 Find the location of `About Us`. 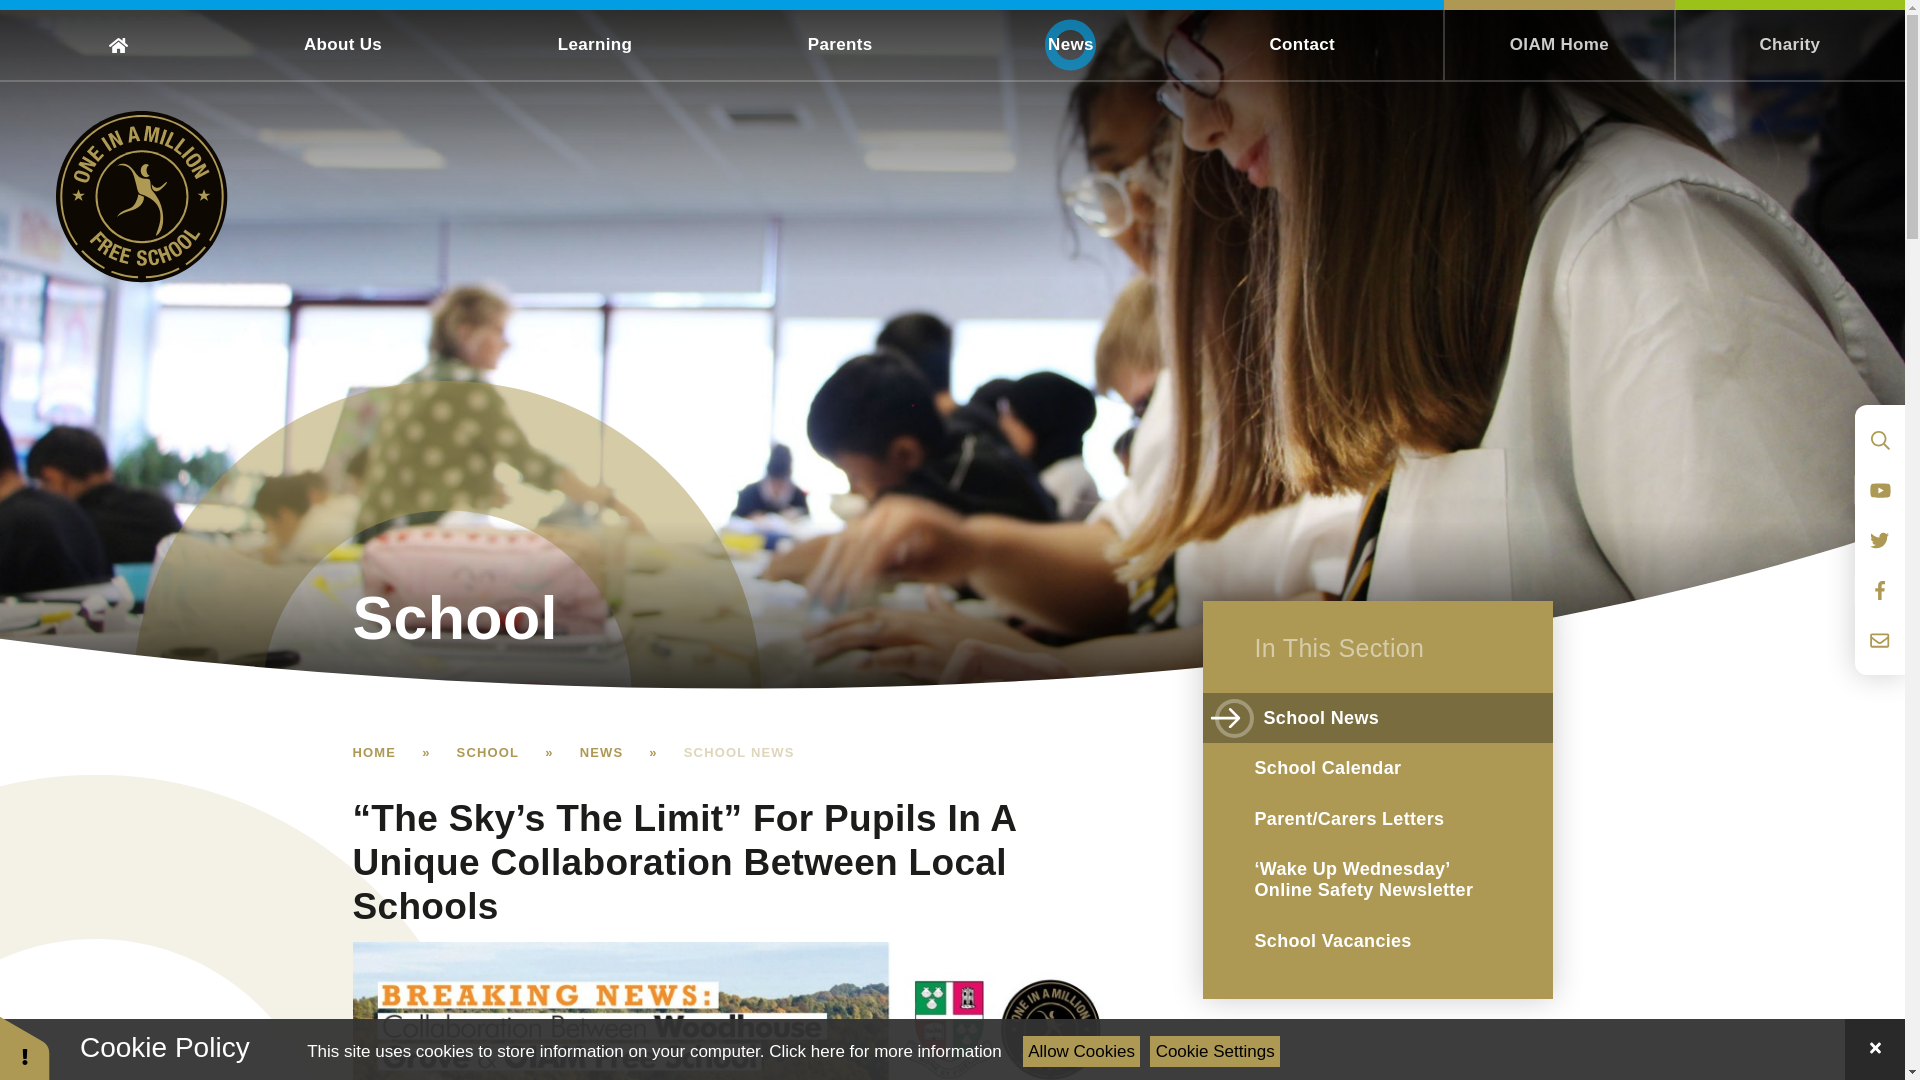

About Us is located at coordinates (342, 44).